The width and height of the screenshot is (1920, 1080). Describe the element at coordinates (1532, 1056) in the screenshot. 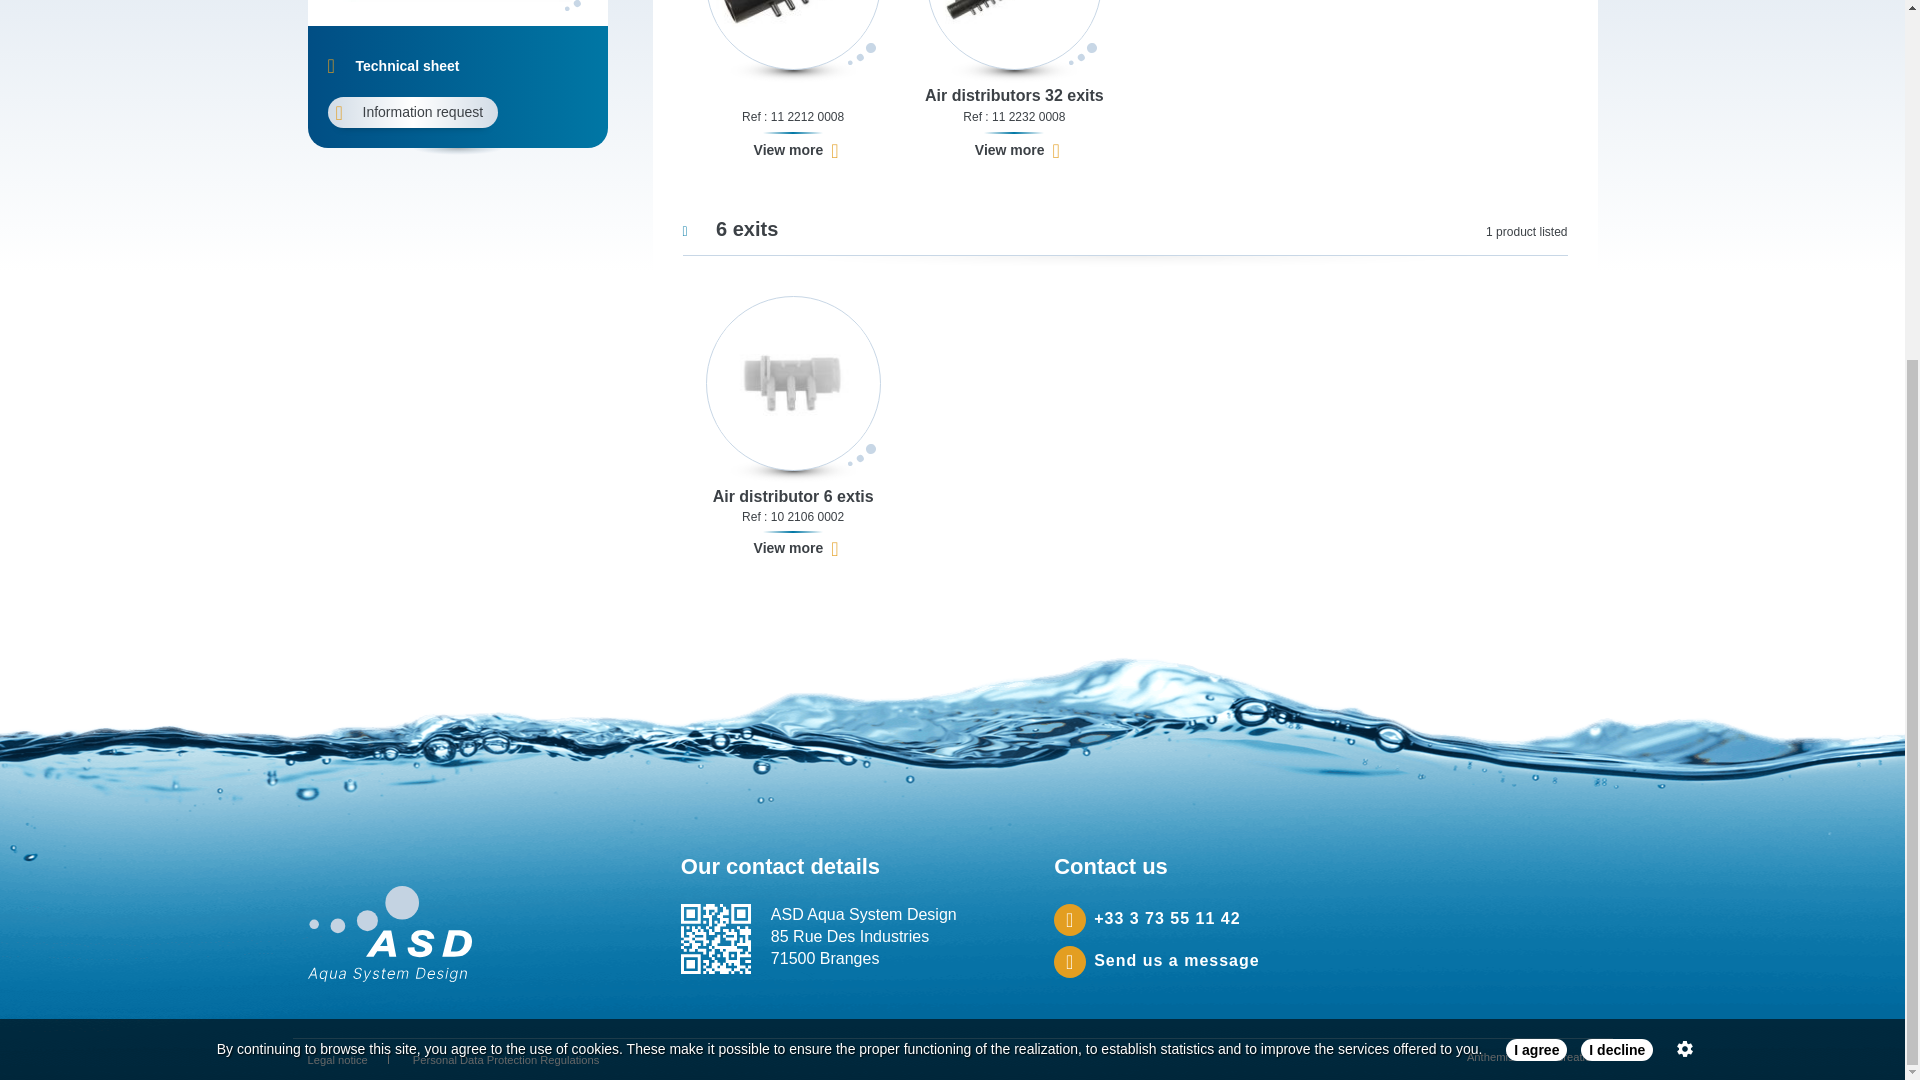

I see `Anthemis website creation` at that location.